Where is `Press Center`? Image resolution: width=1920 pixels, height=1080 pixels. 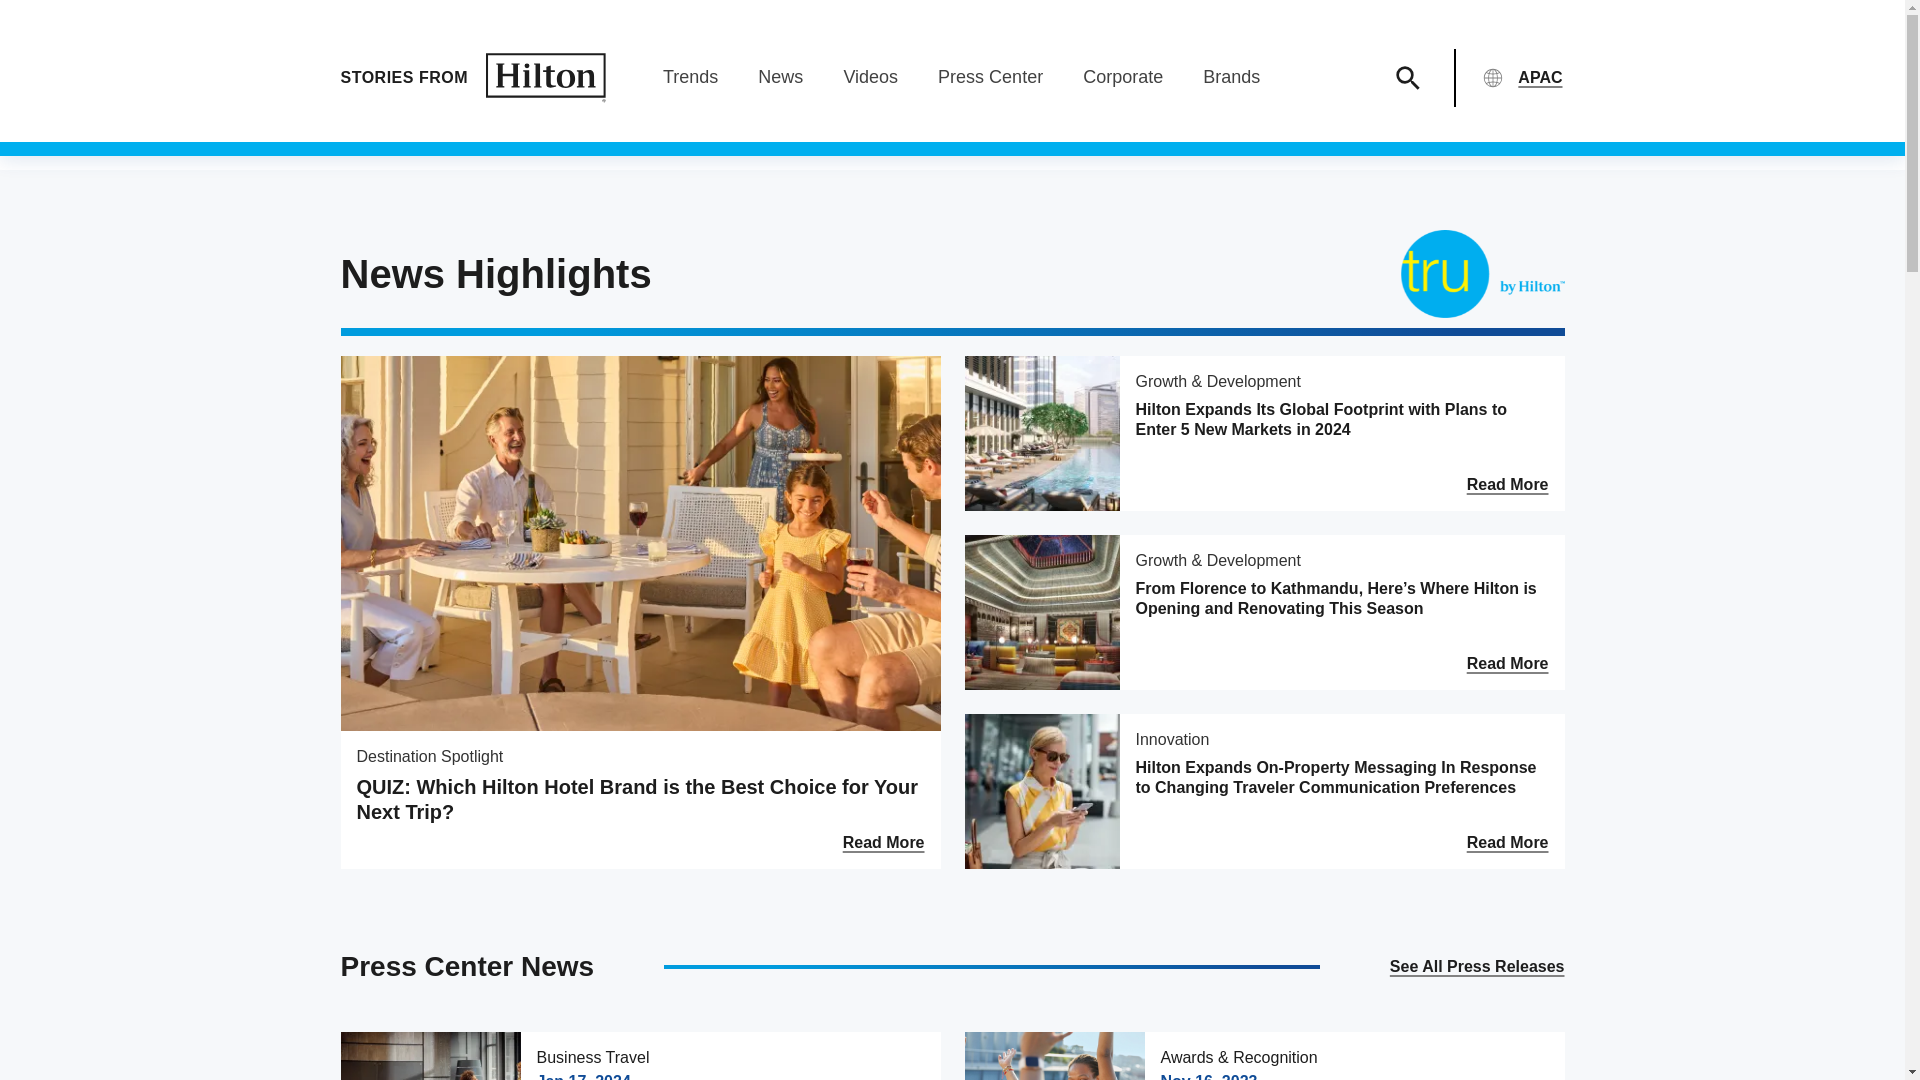
Press Center is located at coordinates (990, 76).